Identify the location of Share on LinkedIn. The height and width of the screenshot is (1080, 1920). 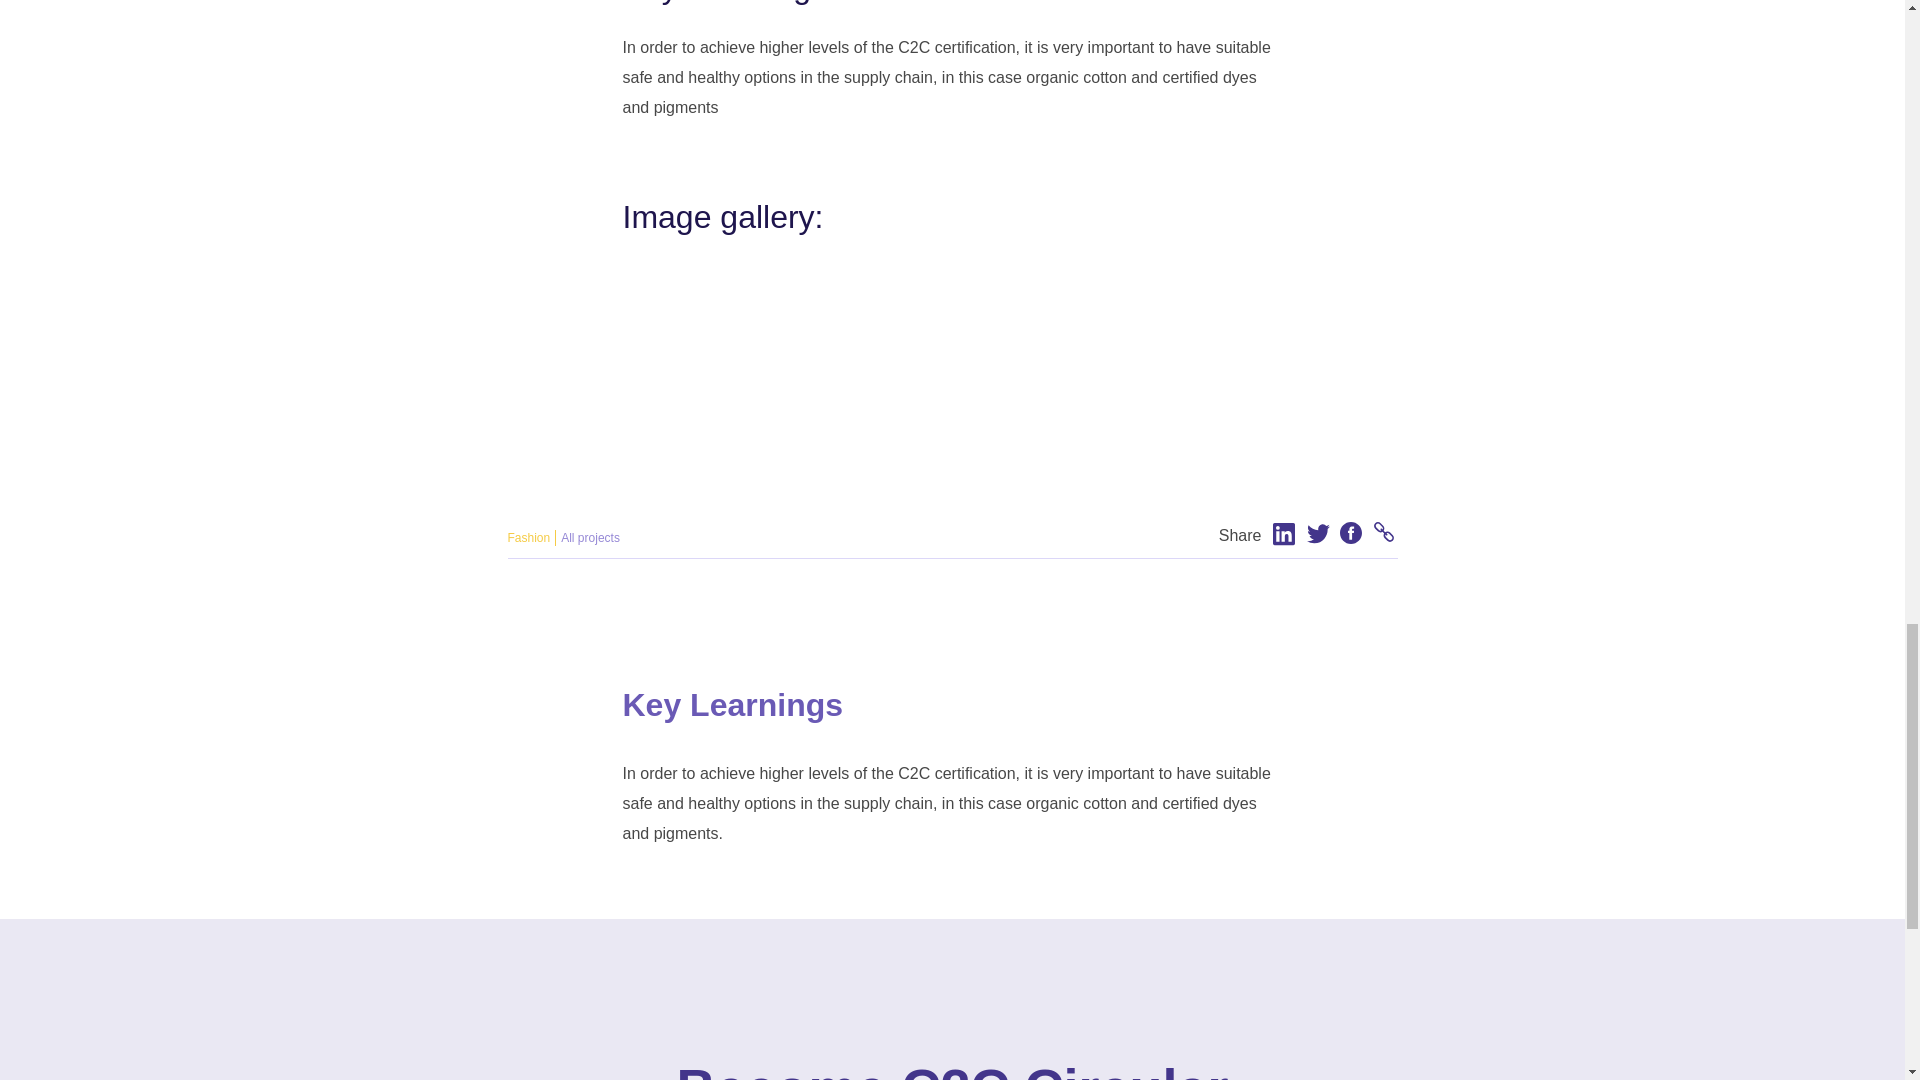
(1278, 534).